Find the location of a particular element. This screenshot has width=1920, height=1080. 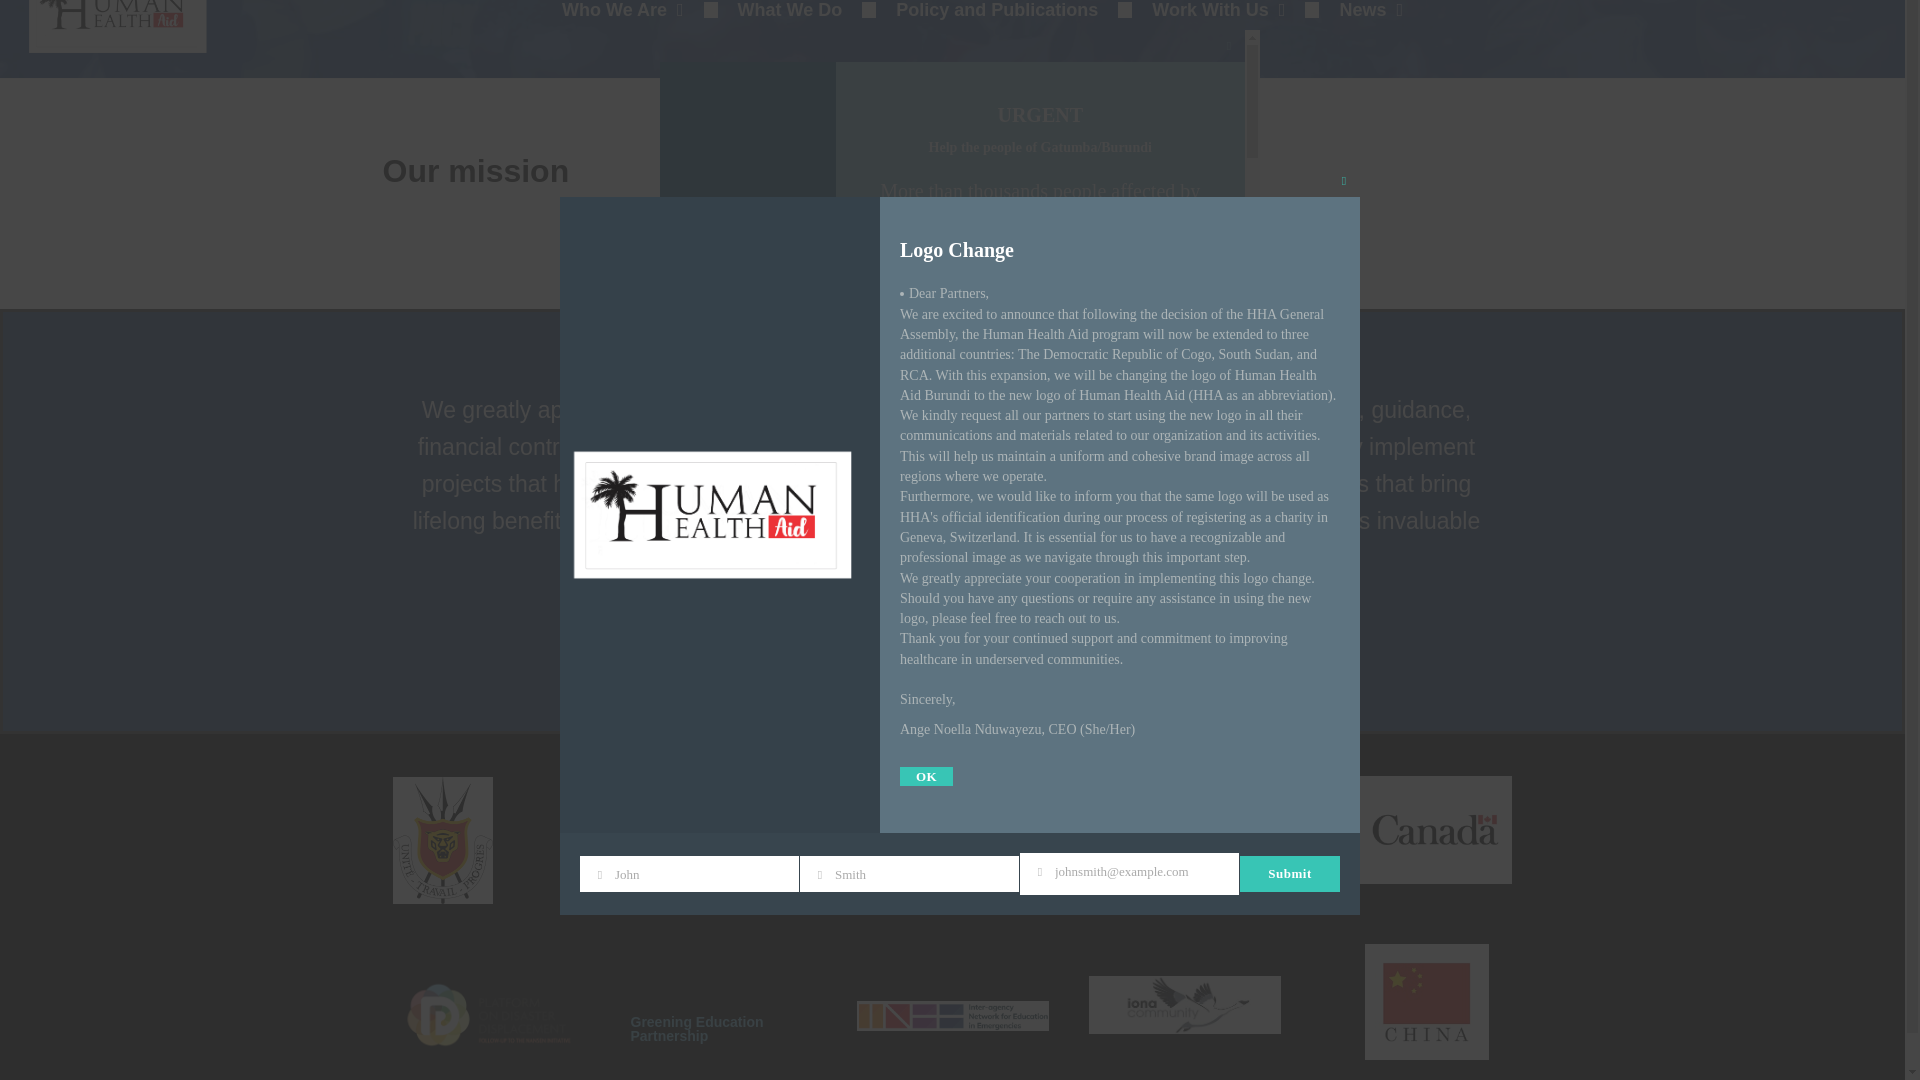

What We Do is located at coordinates (790, 16).